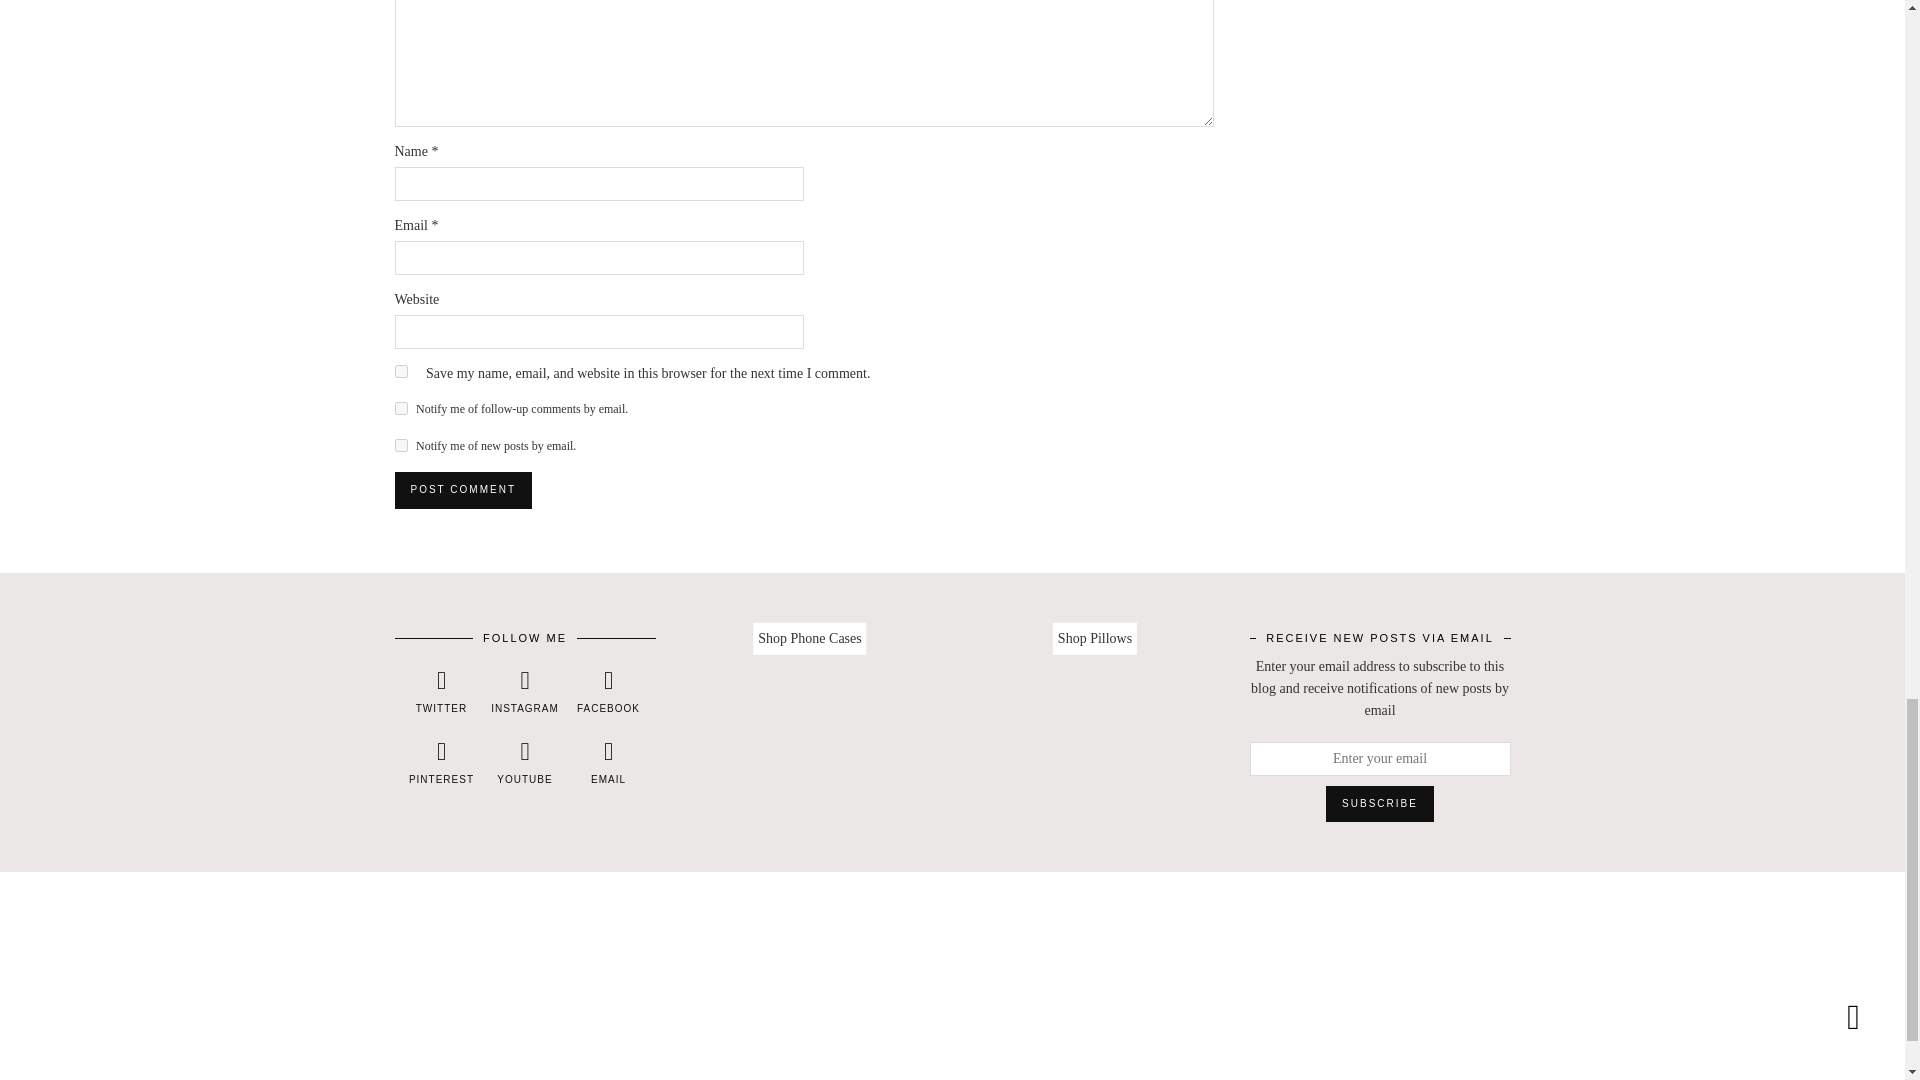  I want to click on yes, so click(400, 372).